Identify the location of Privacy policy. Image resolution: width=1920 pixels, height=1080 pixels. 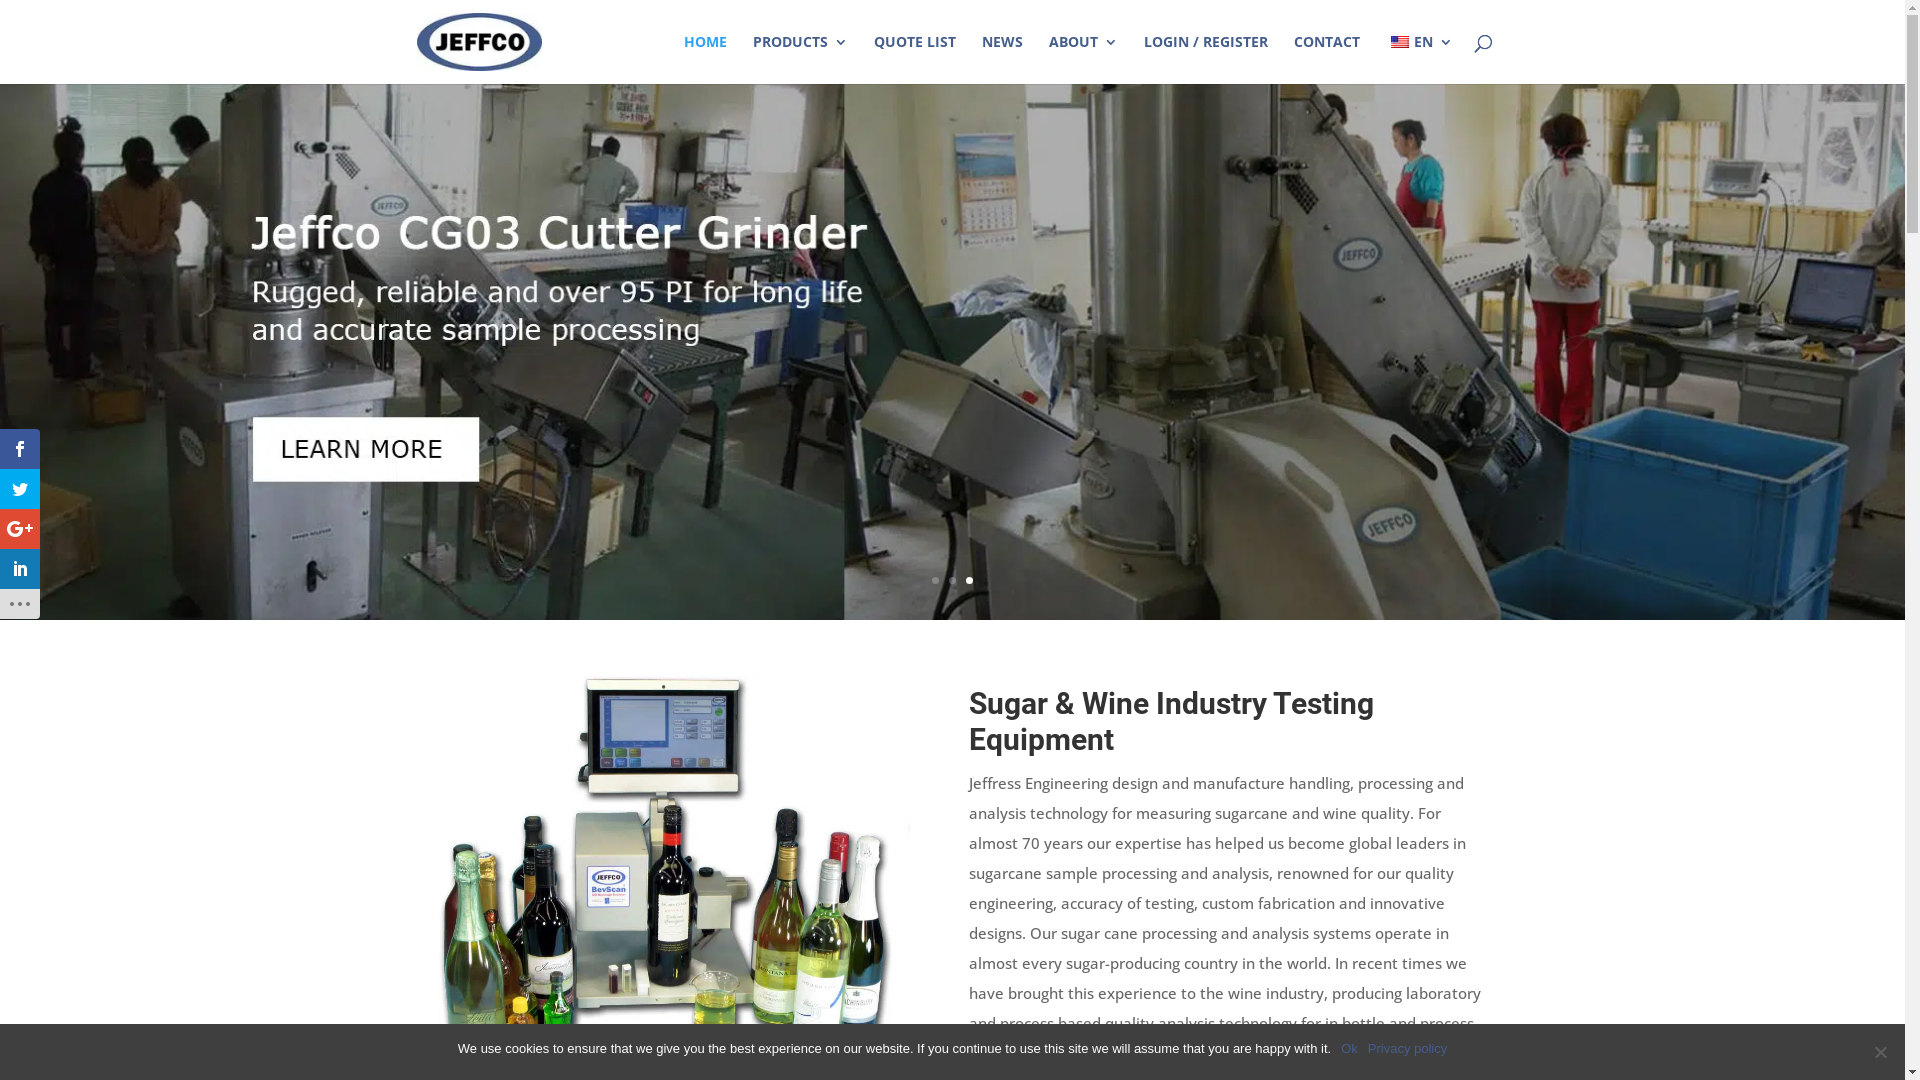
(1408, 1049).